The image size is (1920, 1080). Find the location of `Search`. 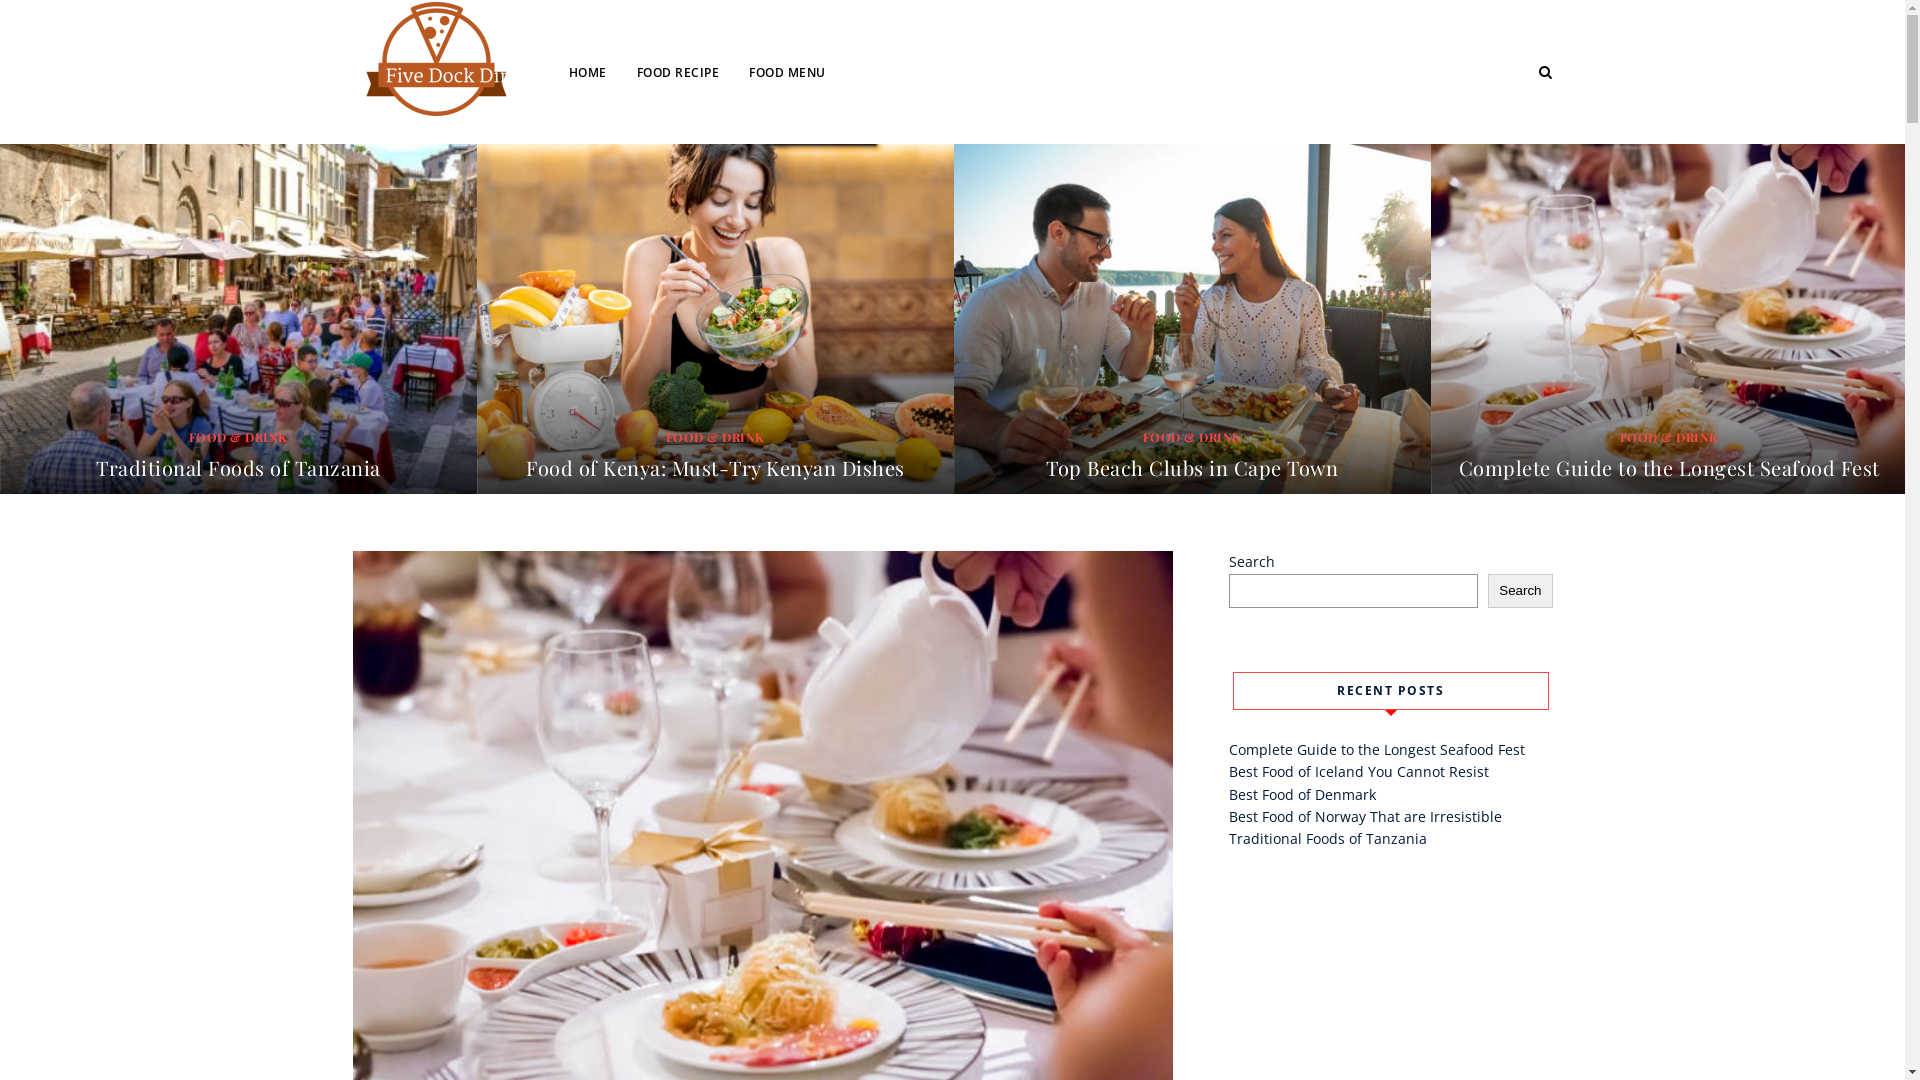

Search is located at coordinates (1520, 591).